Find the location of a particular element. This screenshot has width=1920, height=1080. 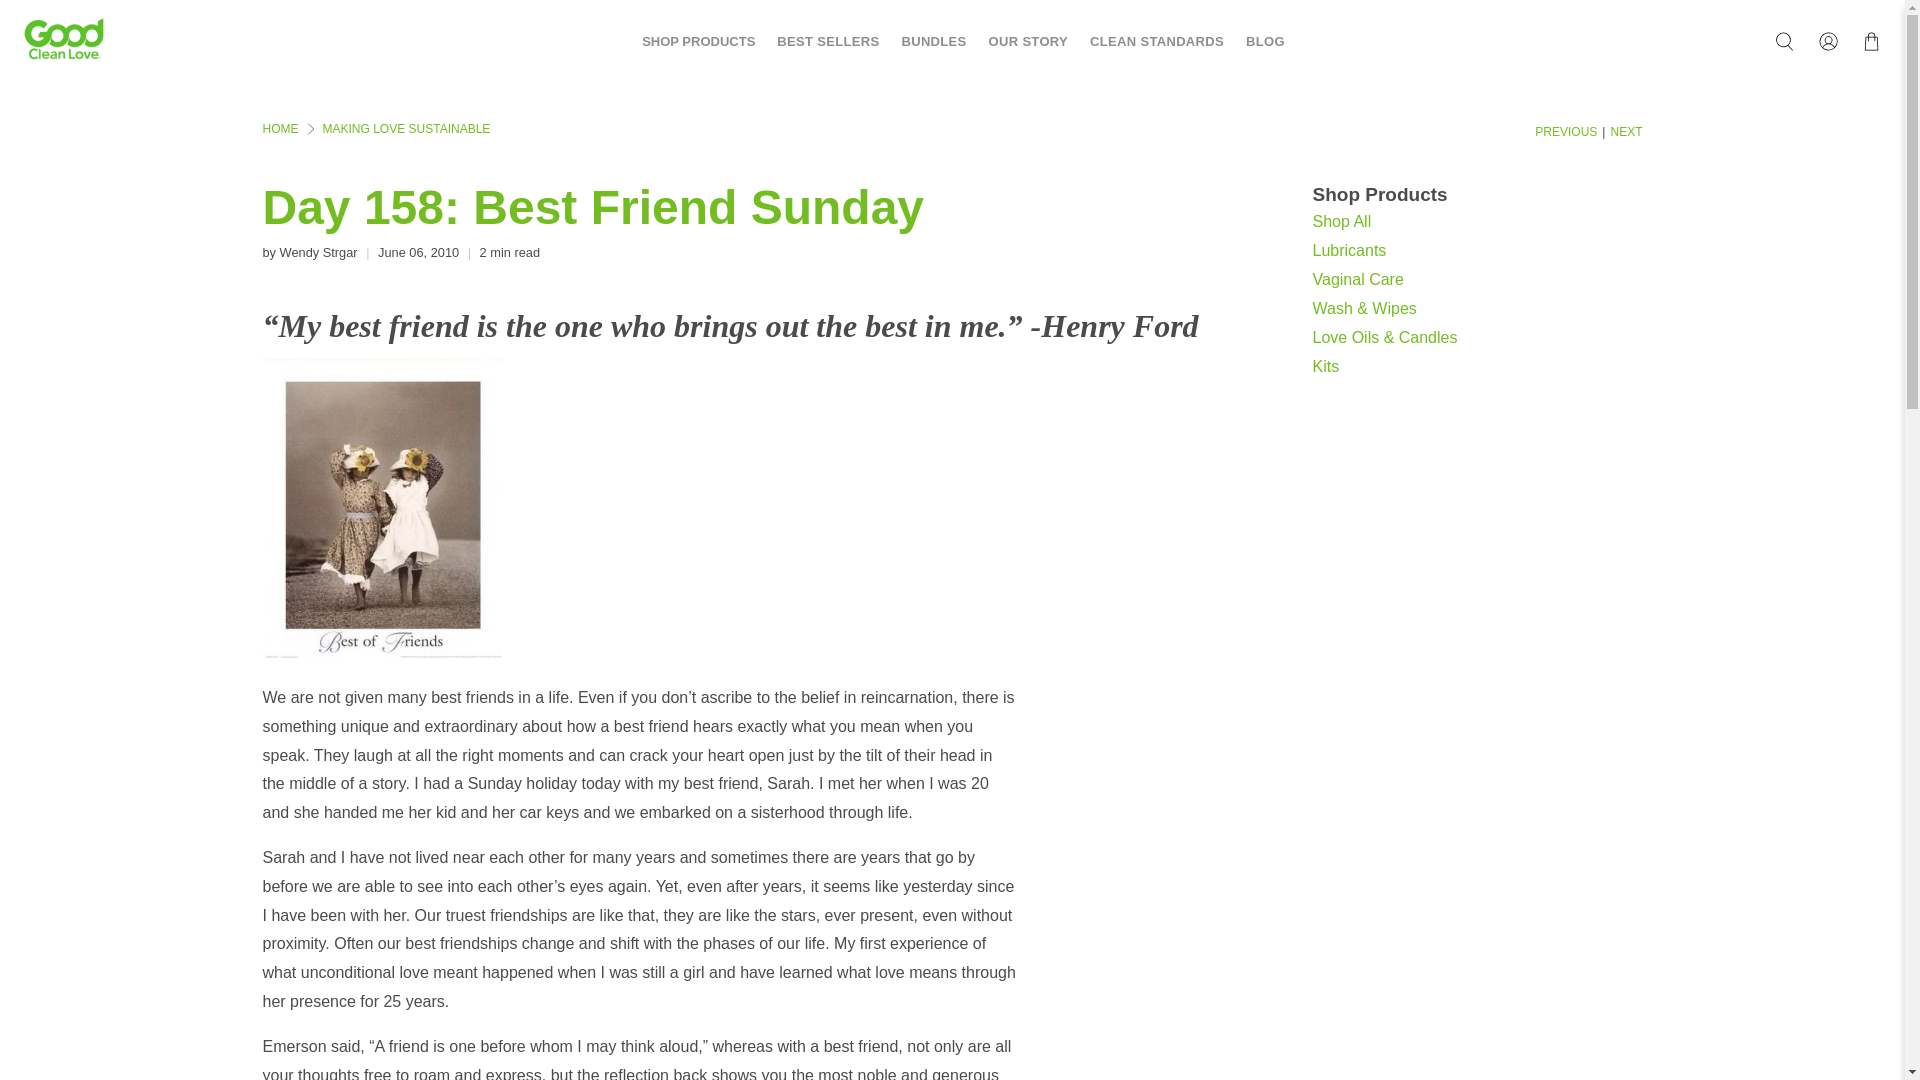

Lubricants is located at coordinates (1348, 250).